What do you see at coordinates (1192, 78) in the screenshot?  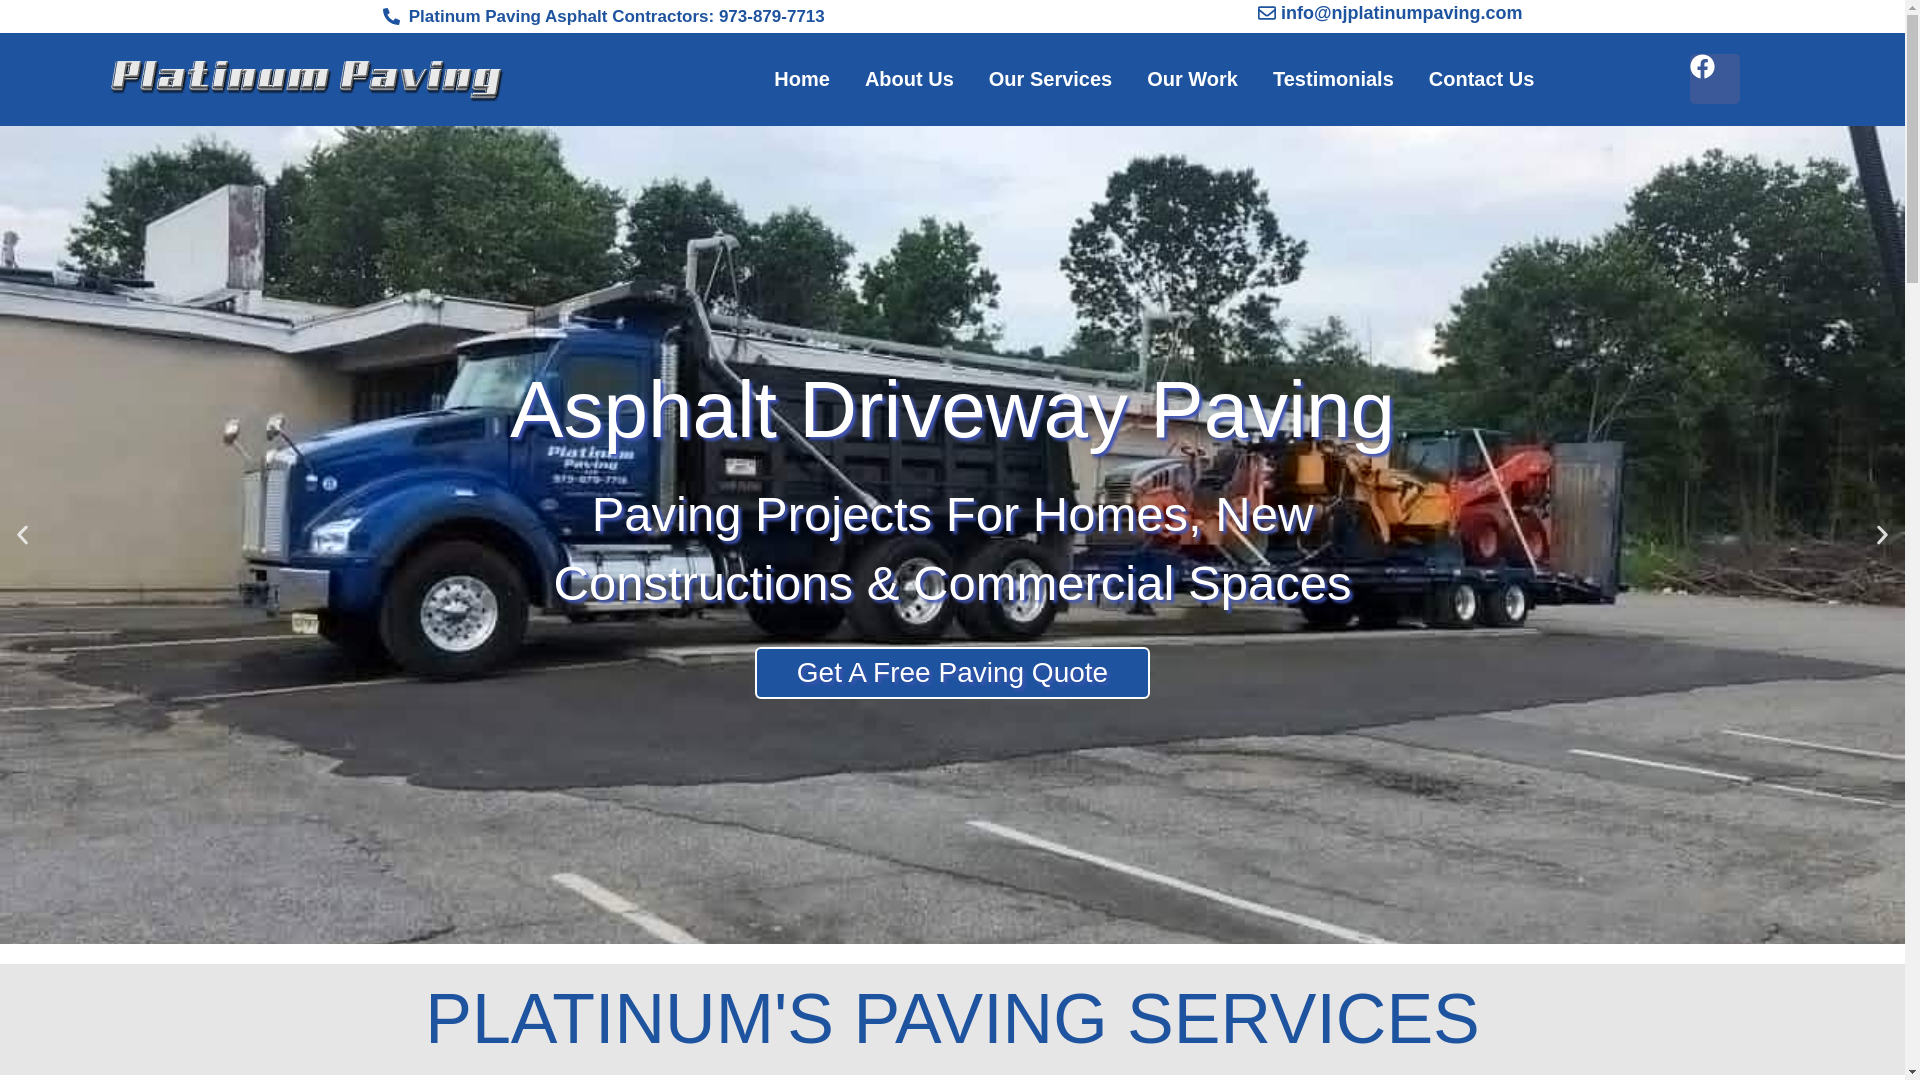 I see `Our Work` at bounding box center [1192, 78].